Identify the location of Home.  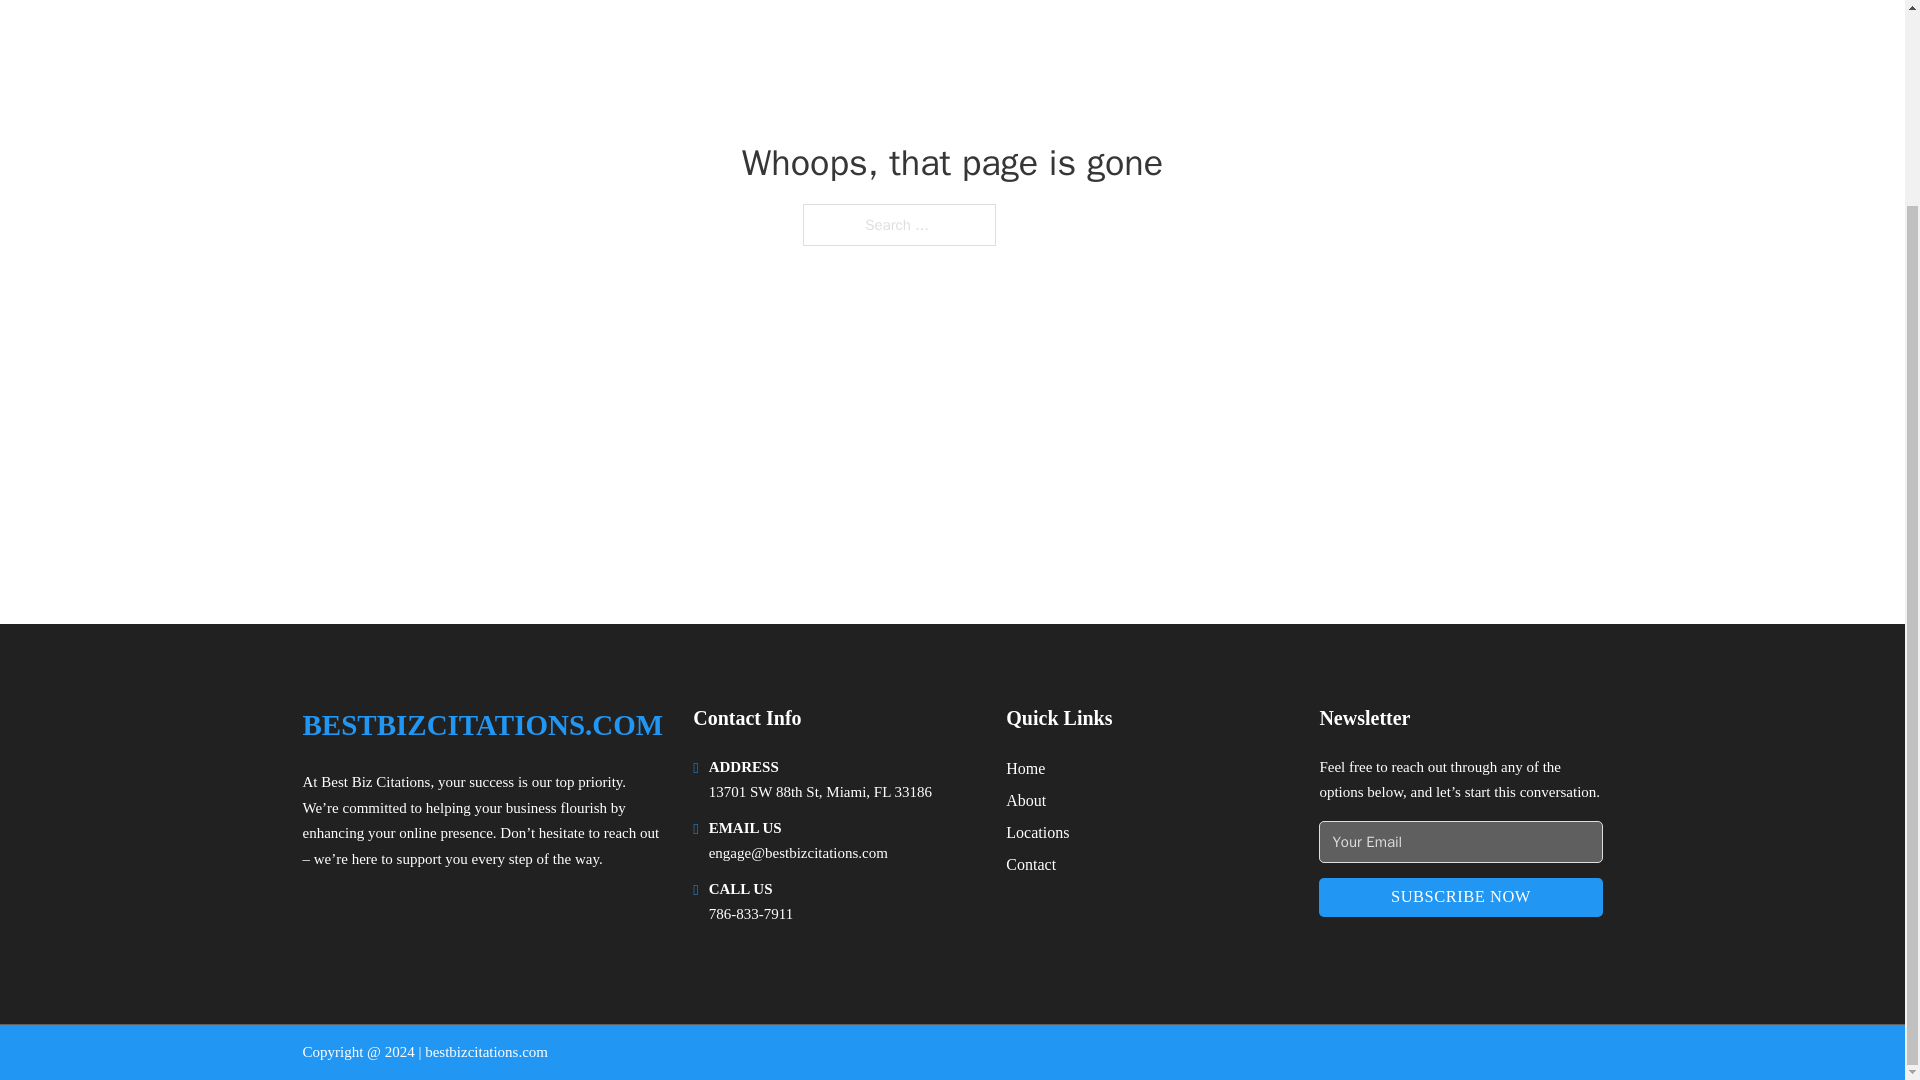
(1025, 768).